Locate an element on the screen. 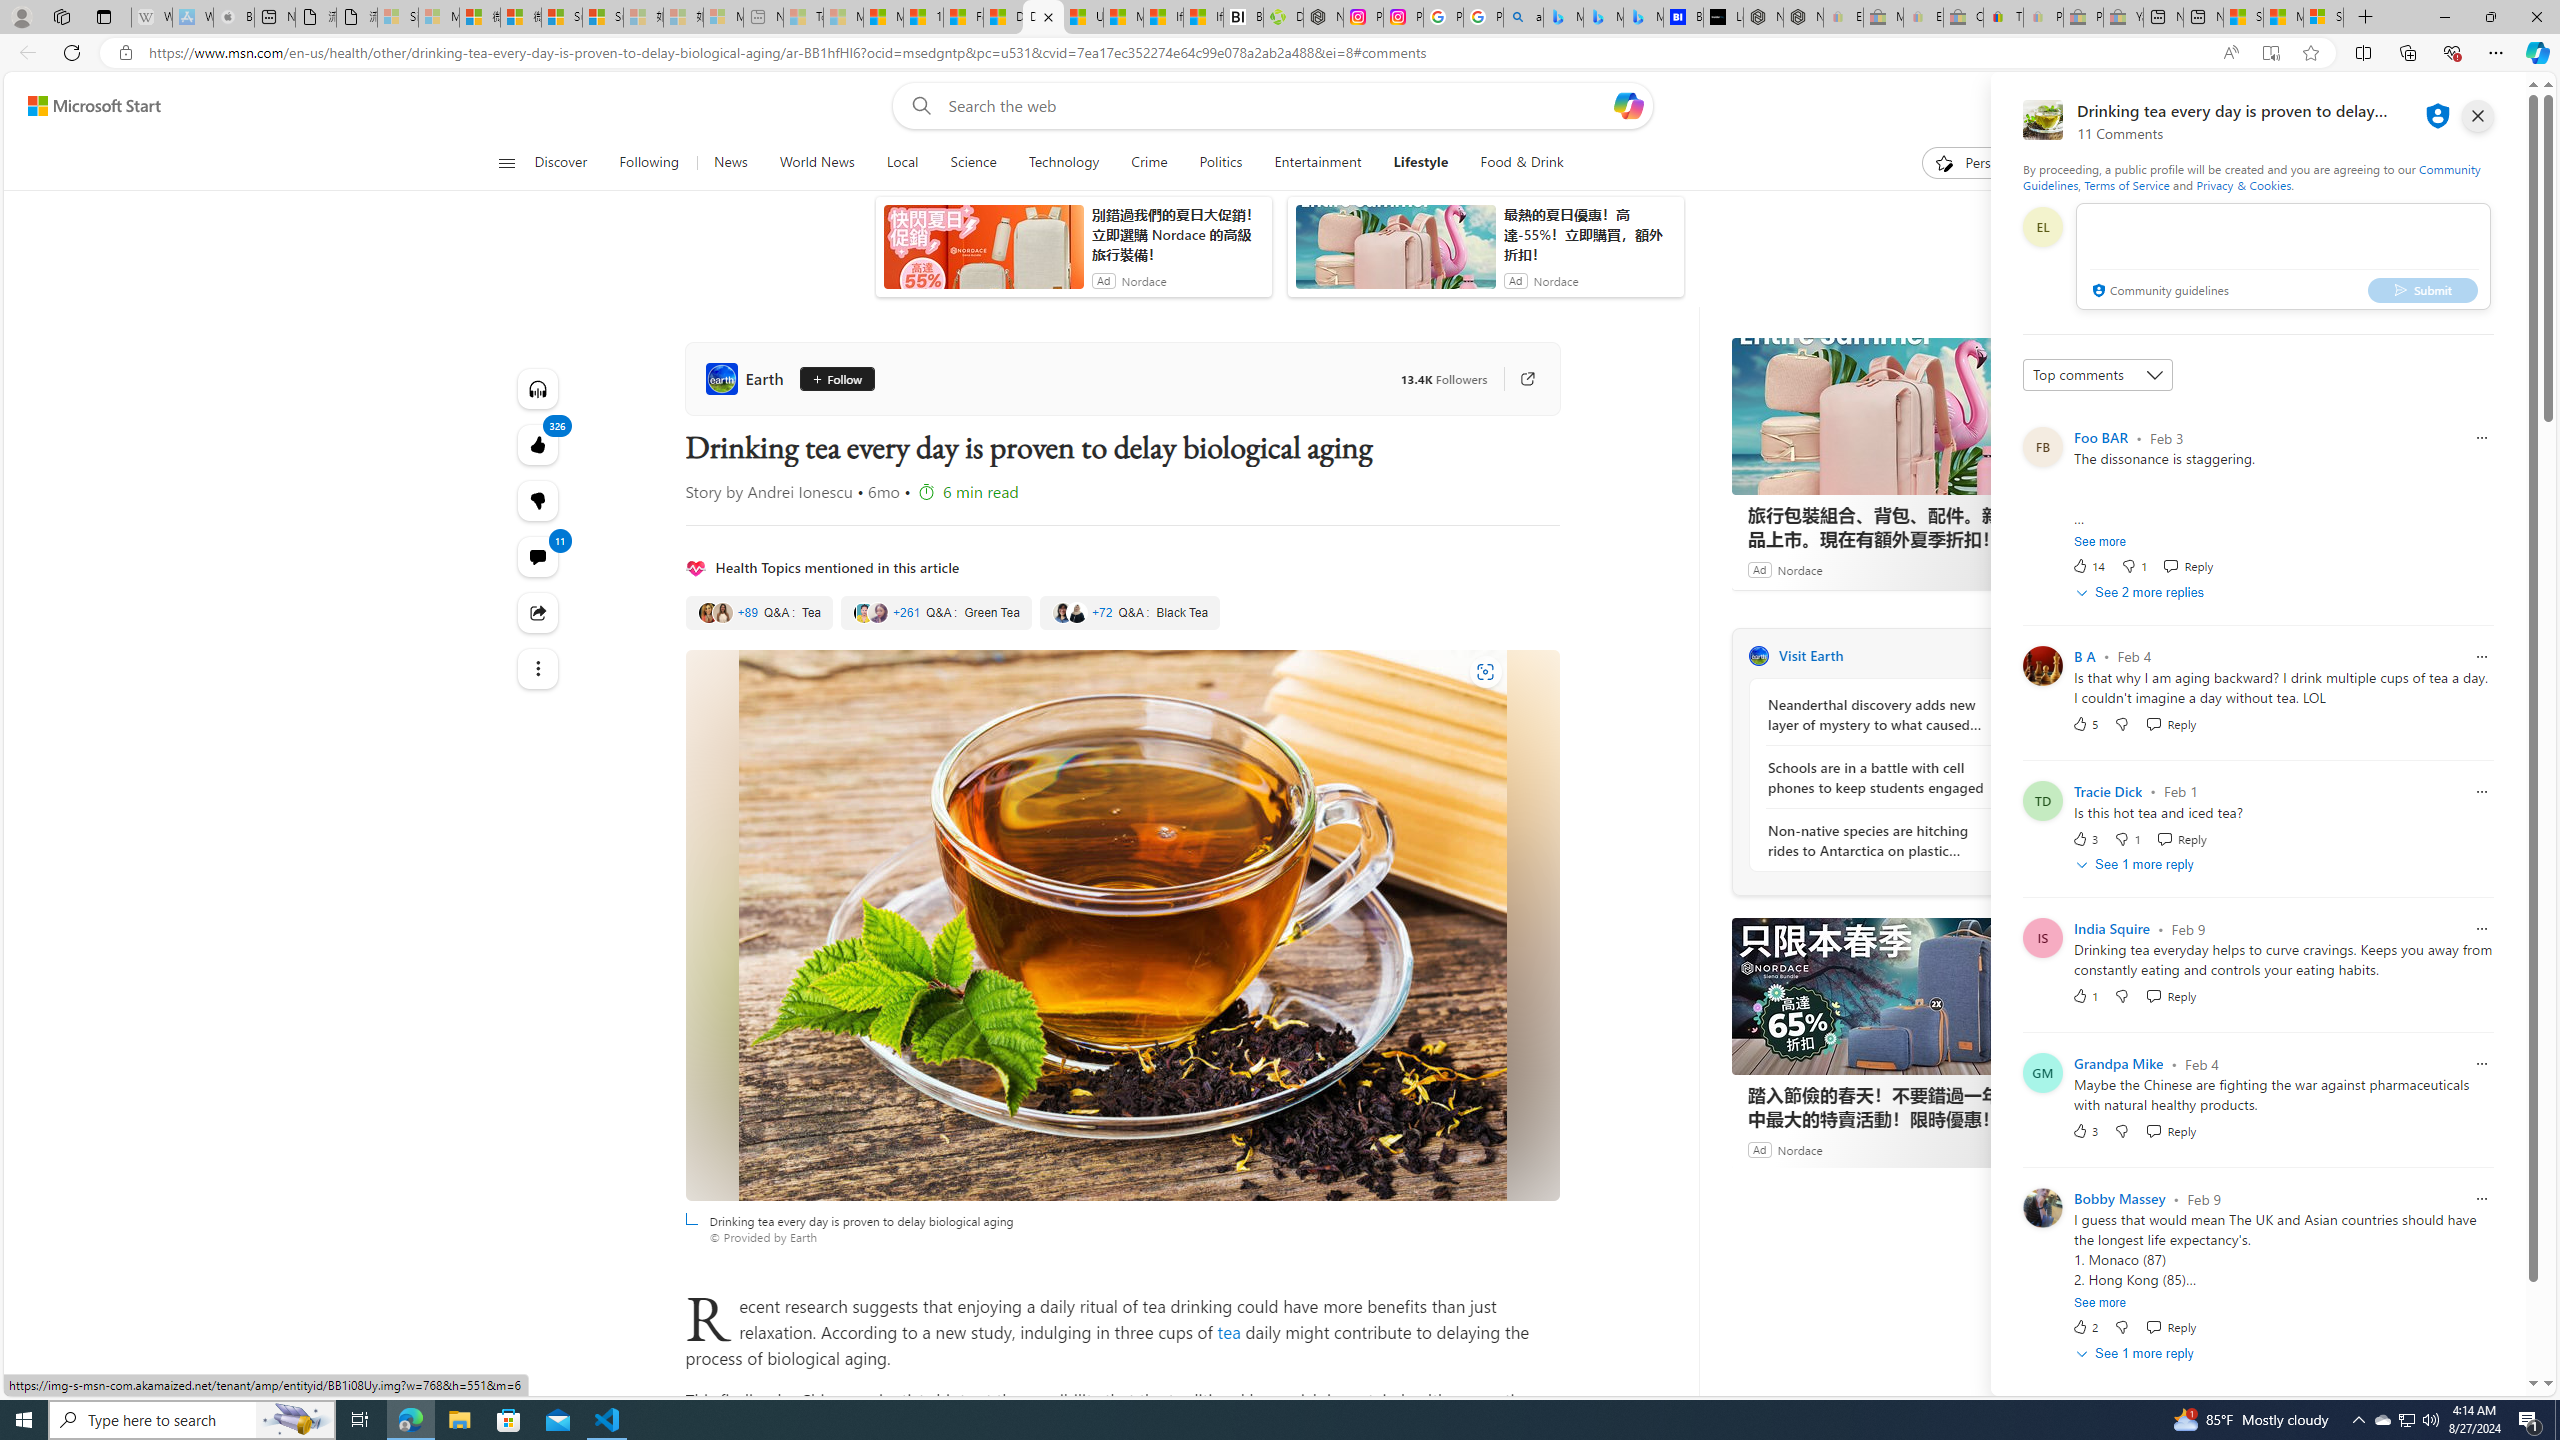  326 Like is located at coordinates (538, 444).